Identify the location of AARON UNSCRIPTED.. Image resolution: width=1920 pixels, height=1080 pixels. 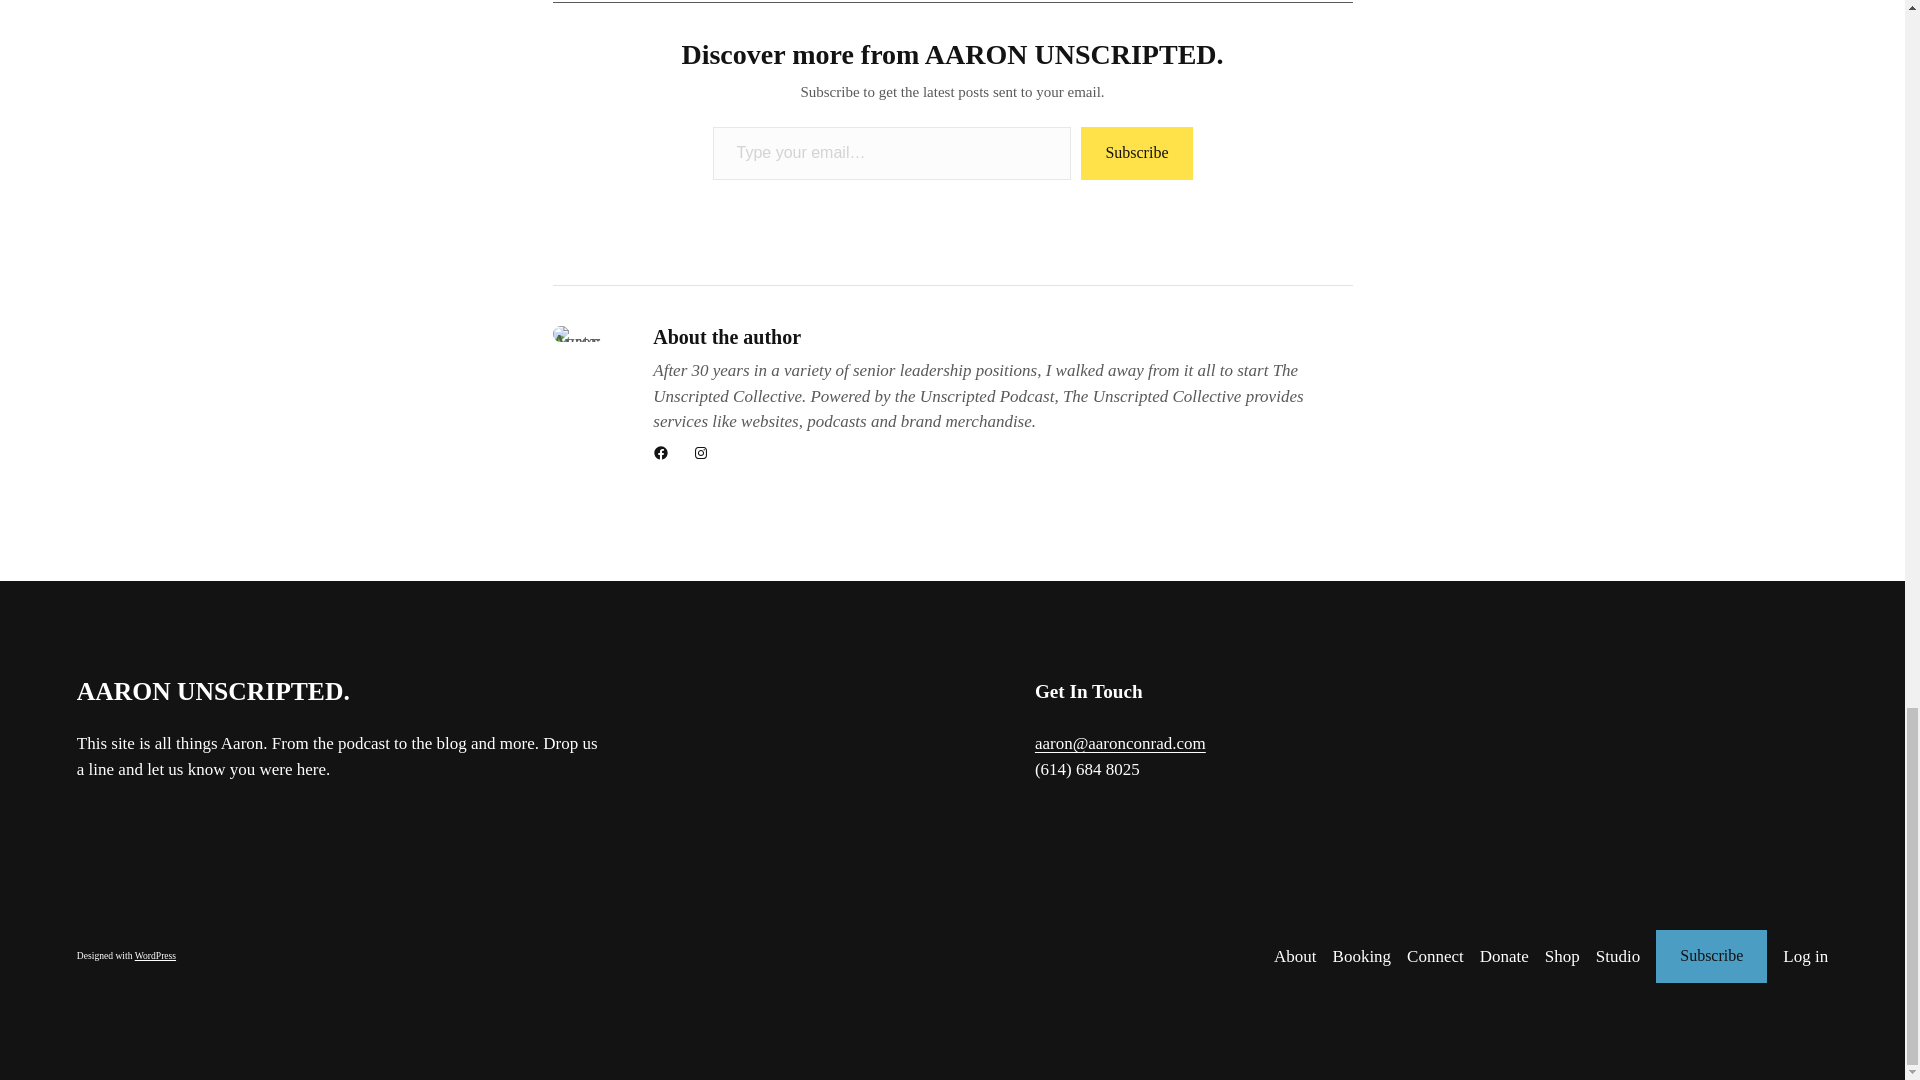
(212, 692).